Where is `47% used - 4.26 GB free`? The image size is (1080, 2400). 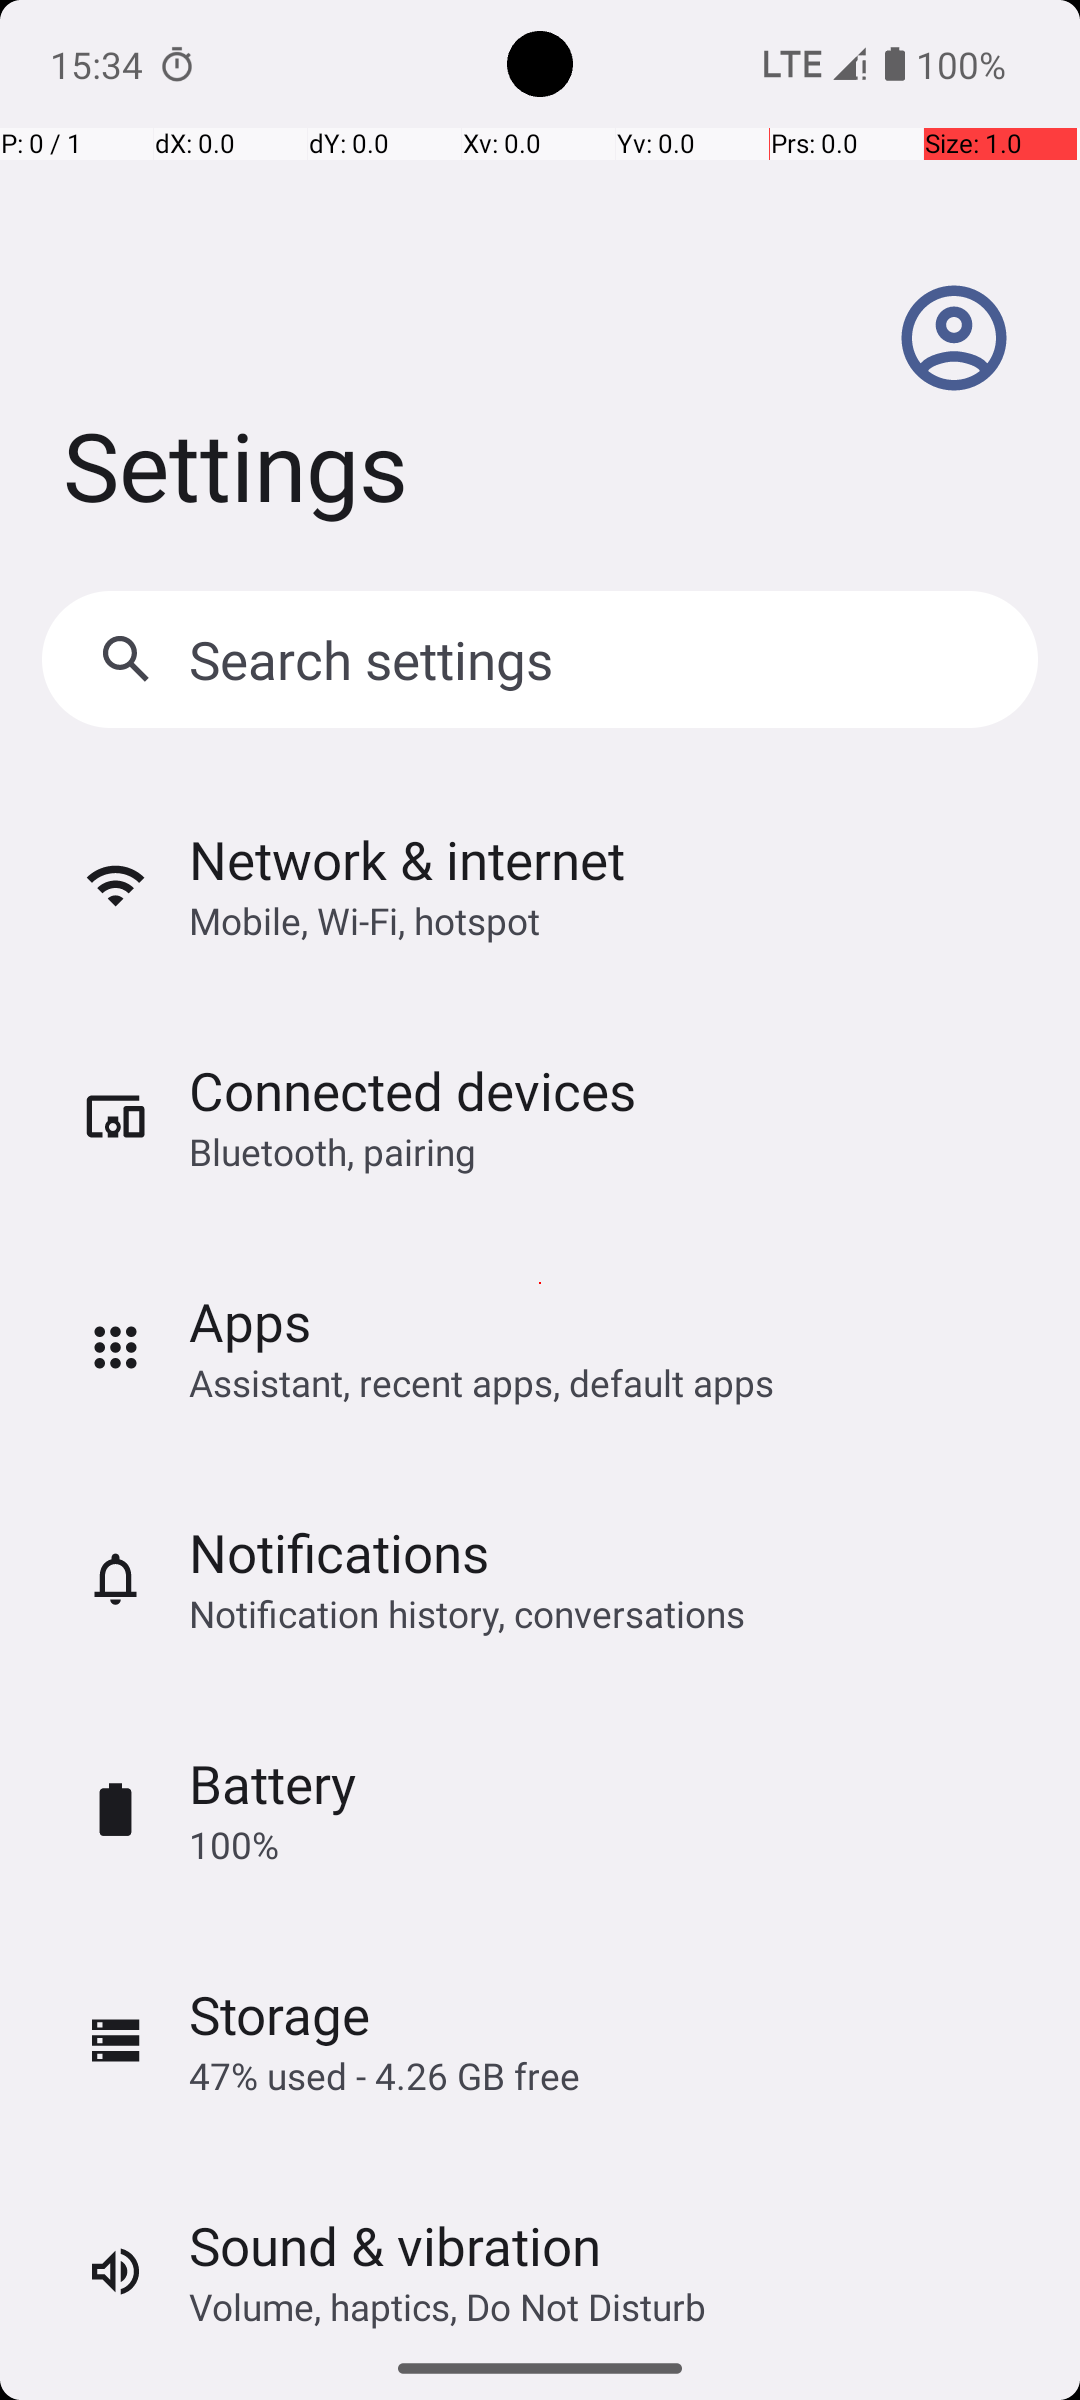 47% used - 4.26 GB free is located at coordinates (384, 2076).